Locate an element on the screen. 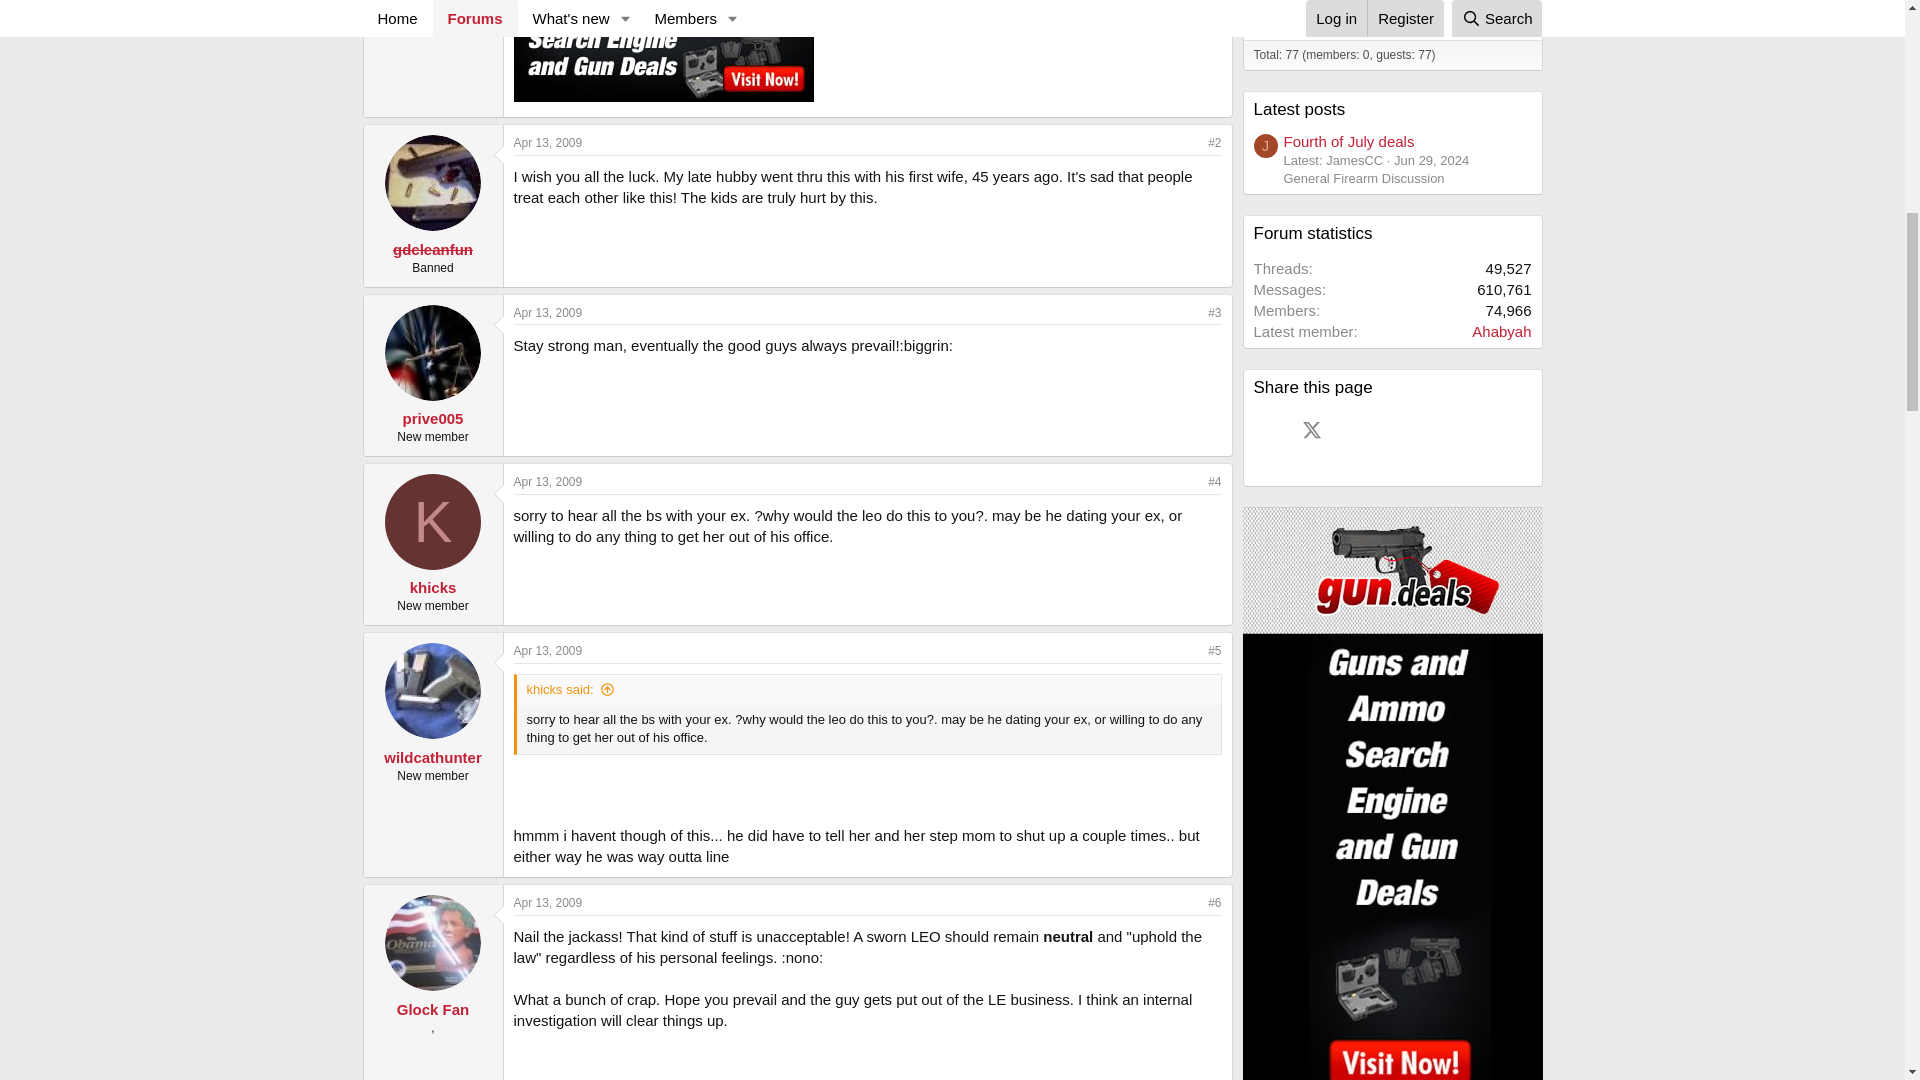  Apr 13, 2009 at 1:36 PM is located at coordinates (548, 312).